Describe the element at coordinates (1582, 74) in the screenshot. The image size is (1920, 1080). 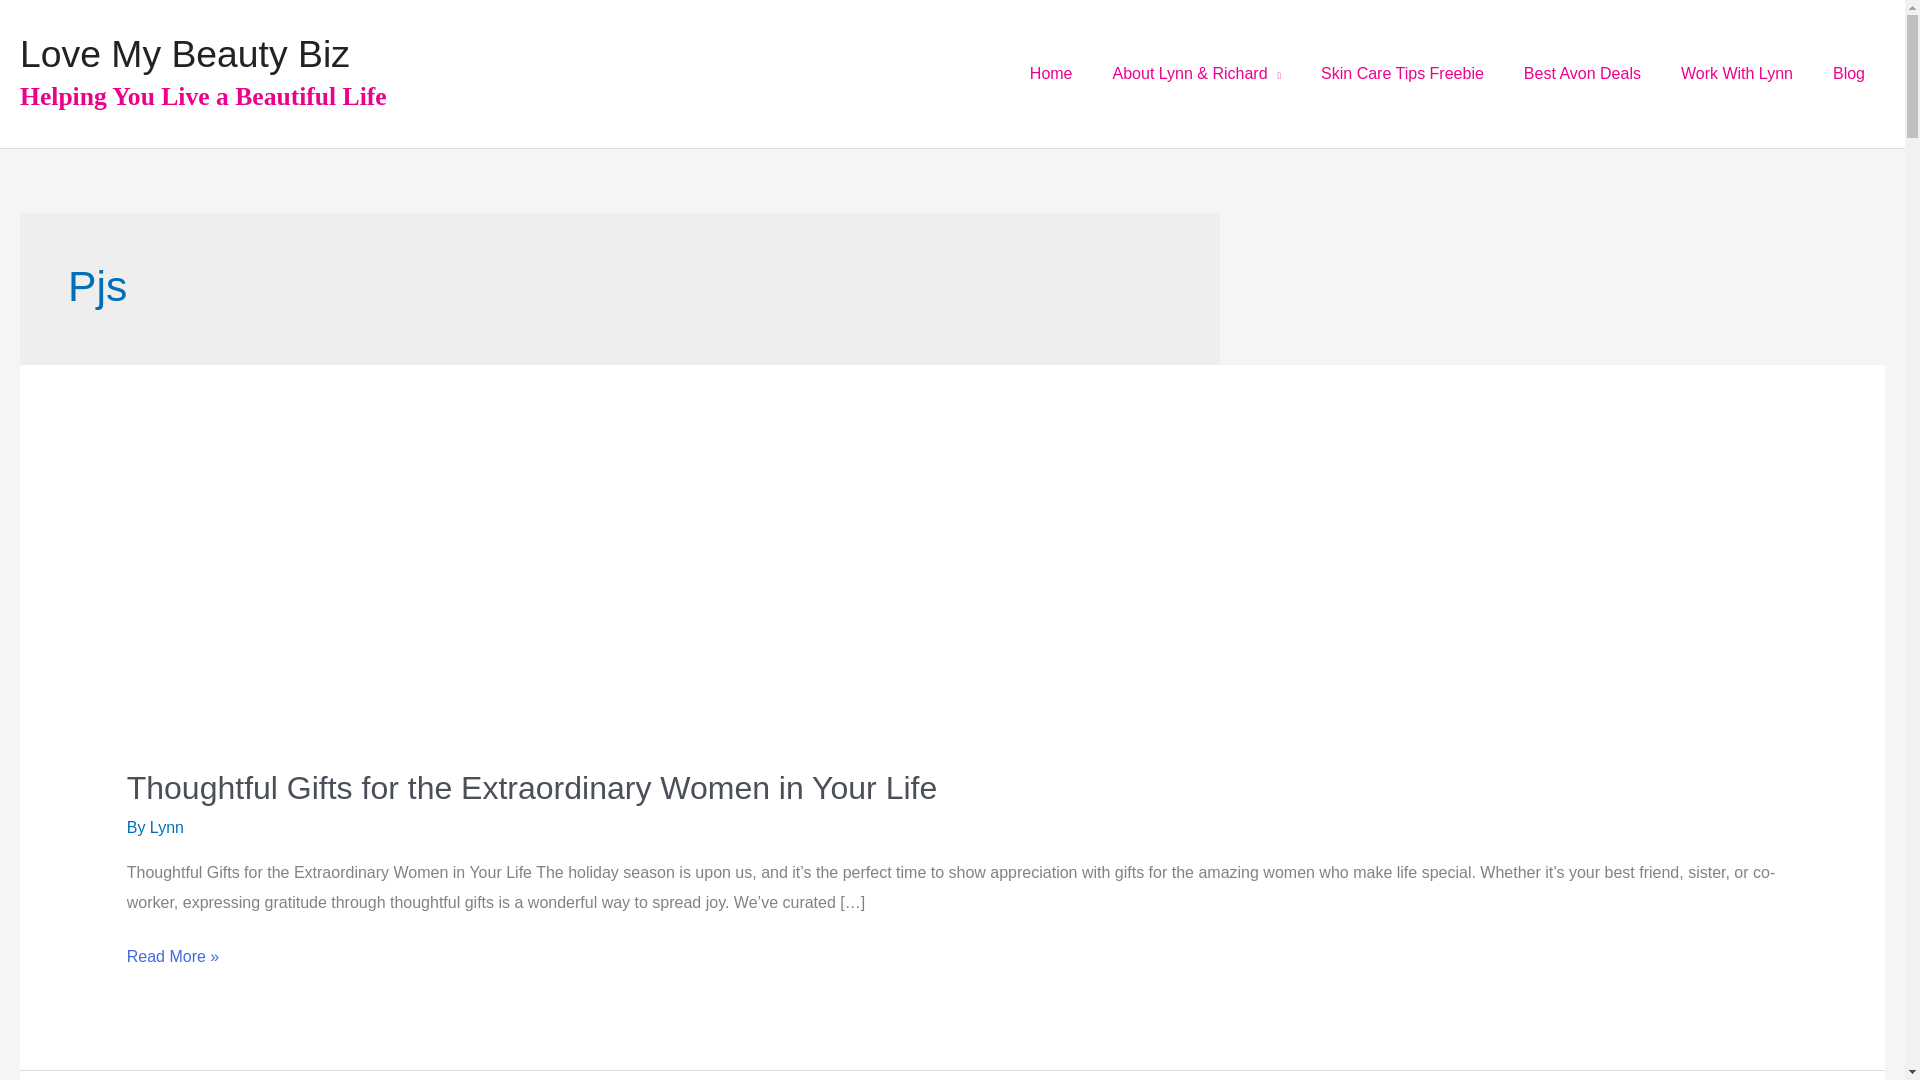
I see `Best Avon Deals` at that location.